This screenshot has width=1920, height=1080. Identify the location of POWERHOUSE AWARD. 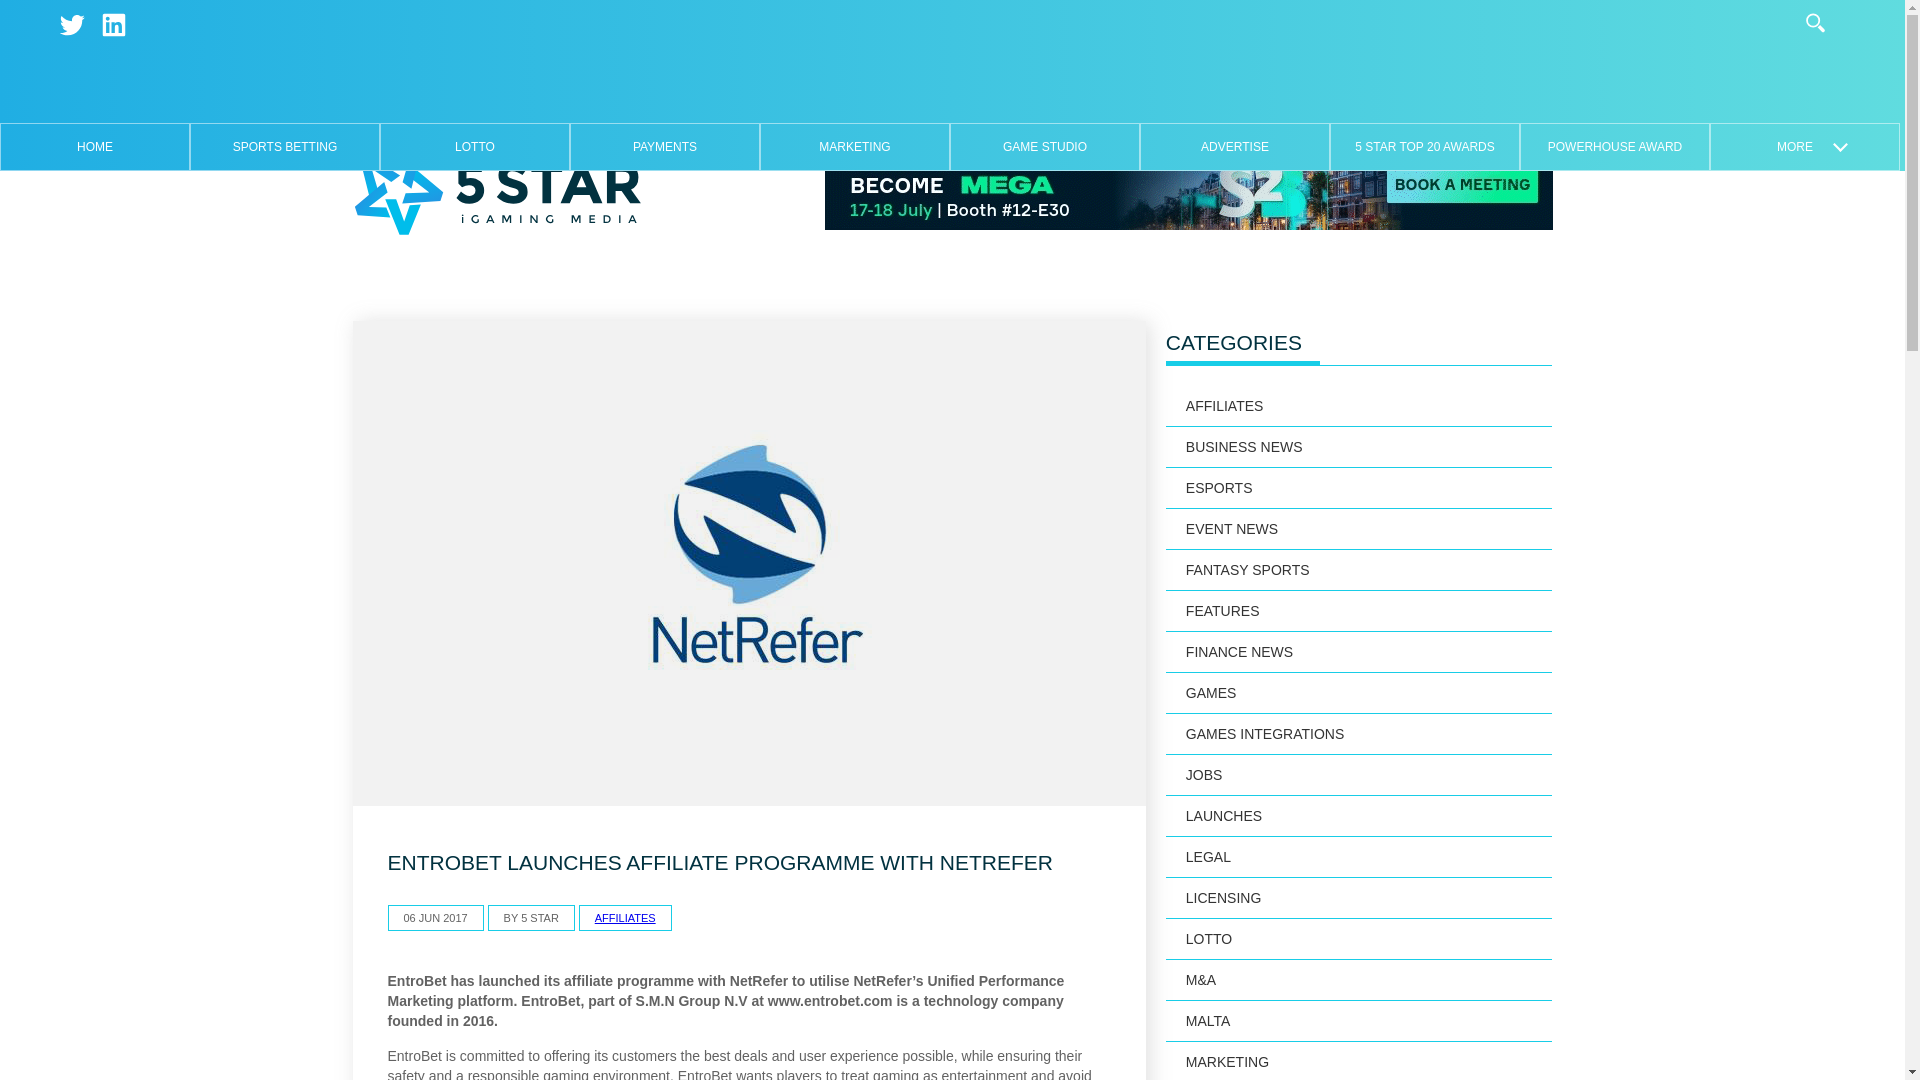
(1614, 146).